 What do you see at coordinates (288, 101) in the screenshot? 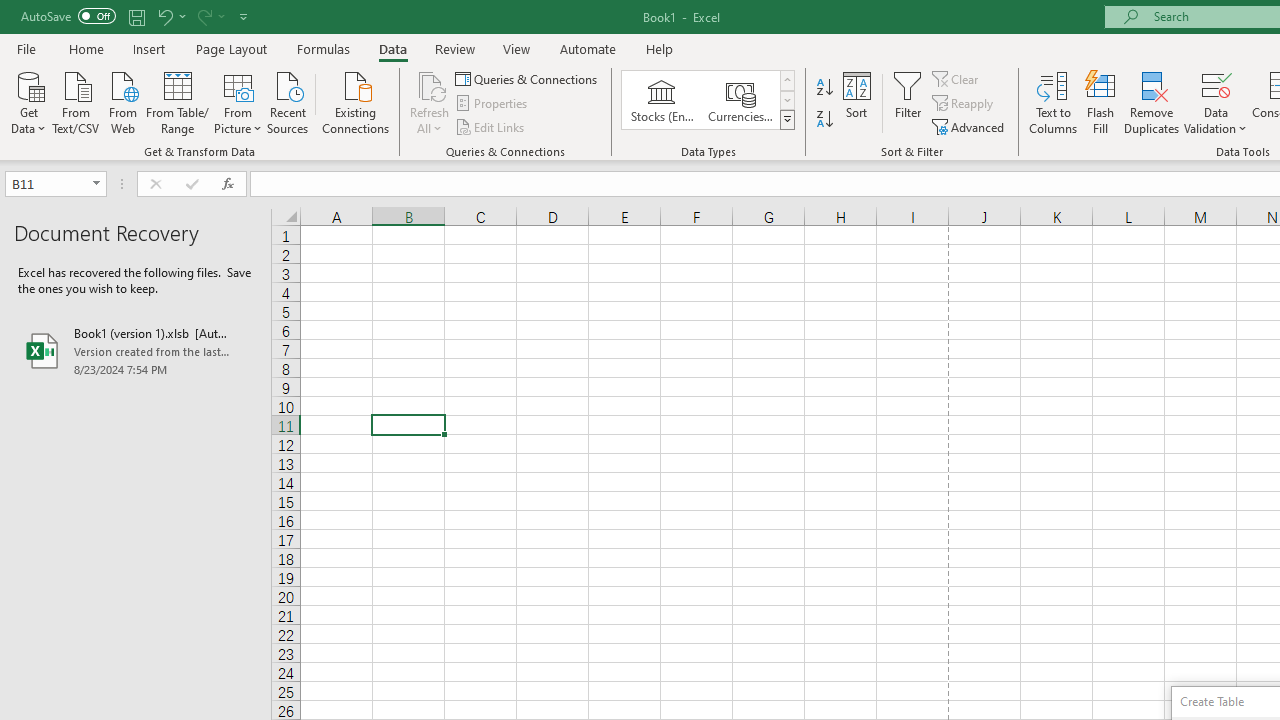
I see `Recent Sources` at bounding box center [288, 101].